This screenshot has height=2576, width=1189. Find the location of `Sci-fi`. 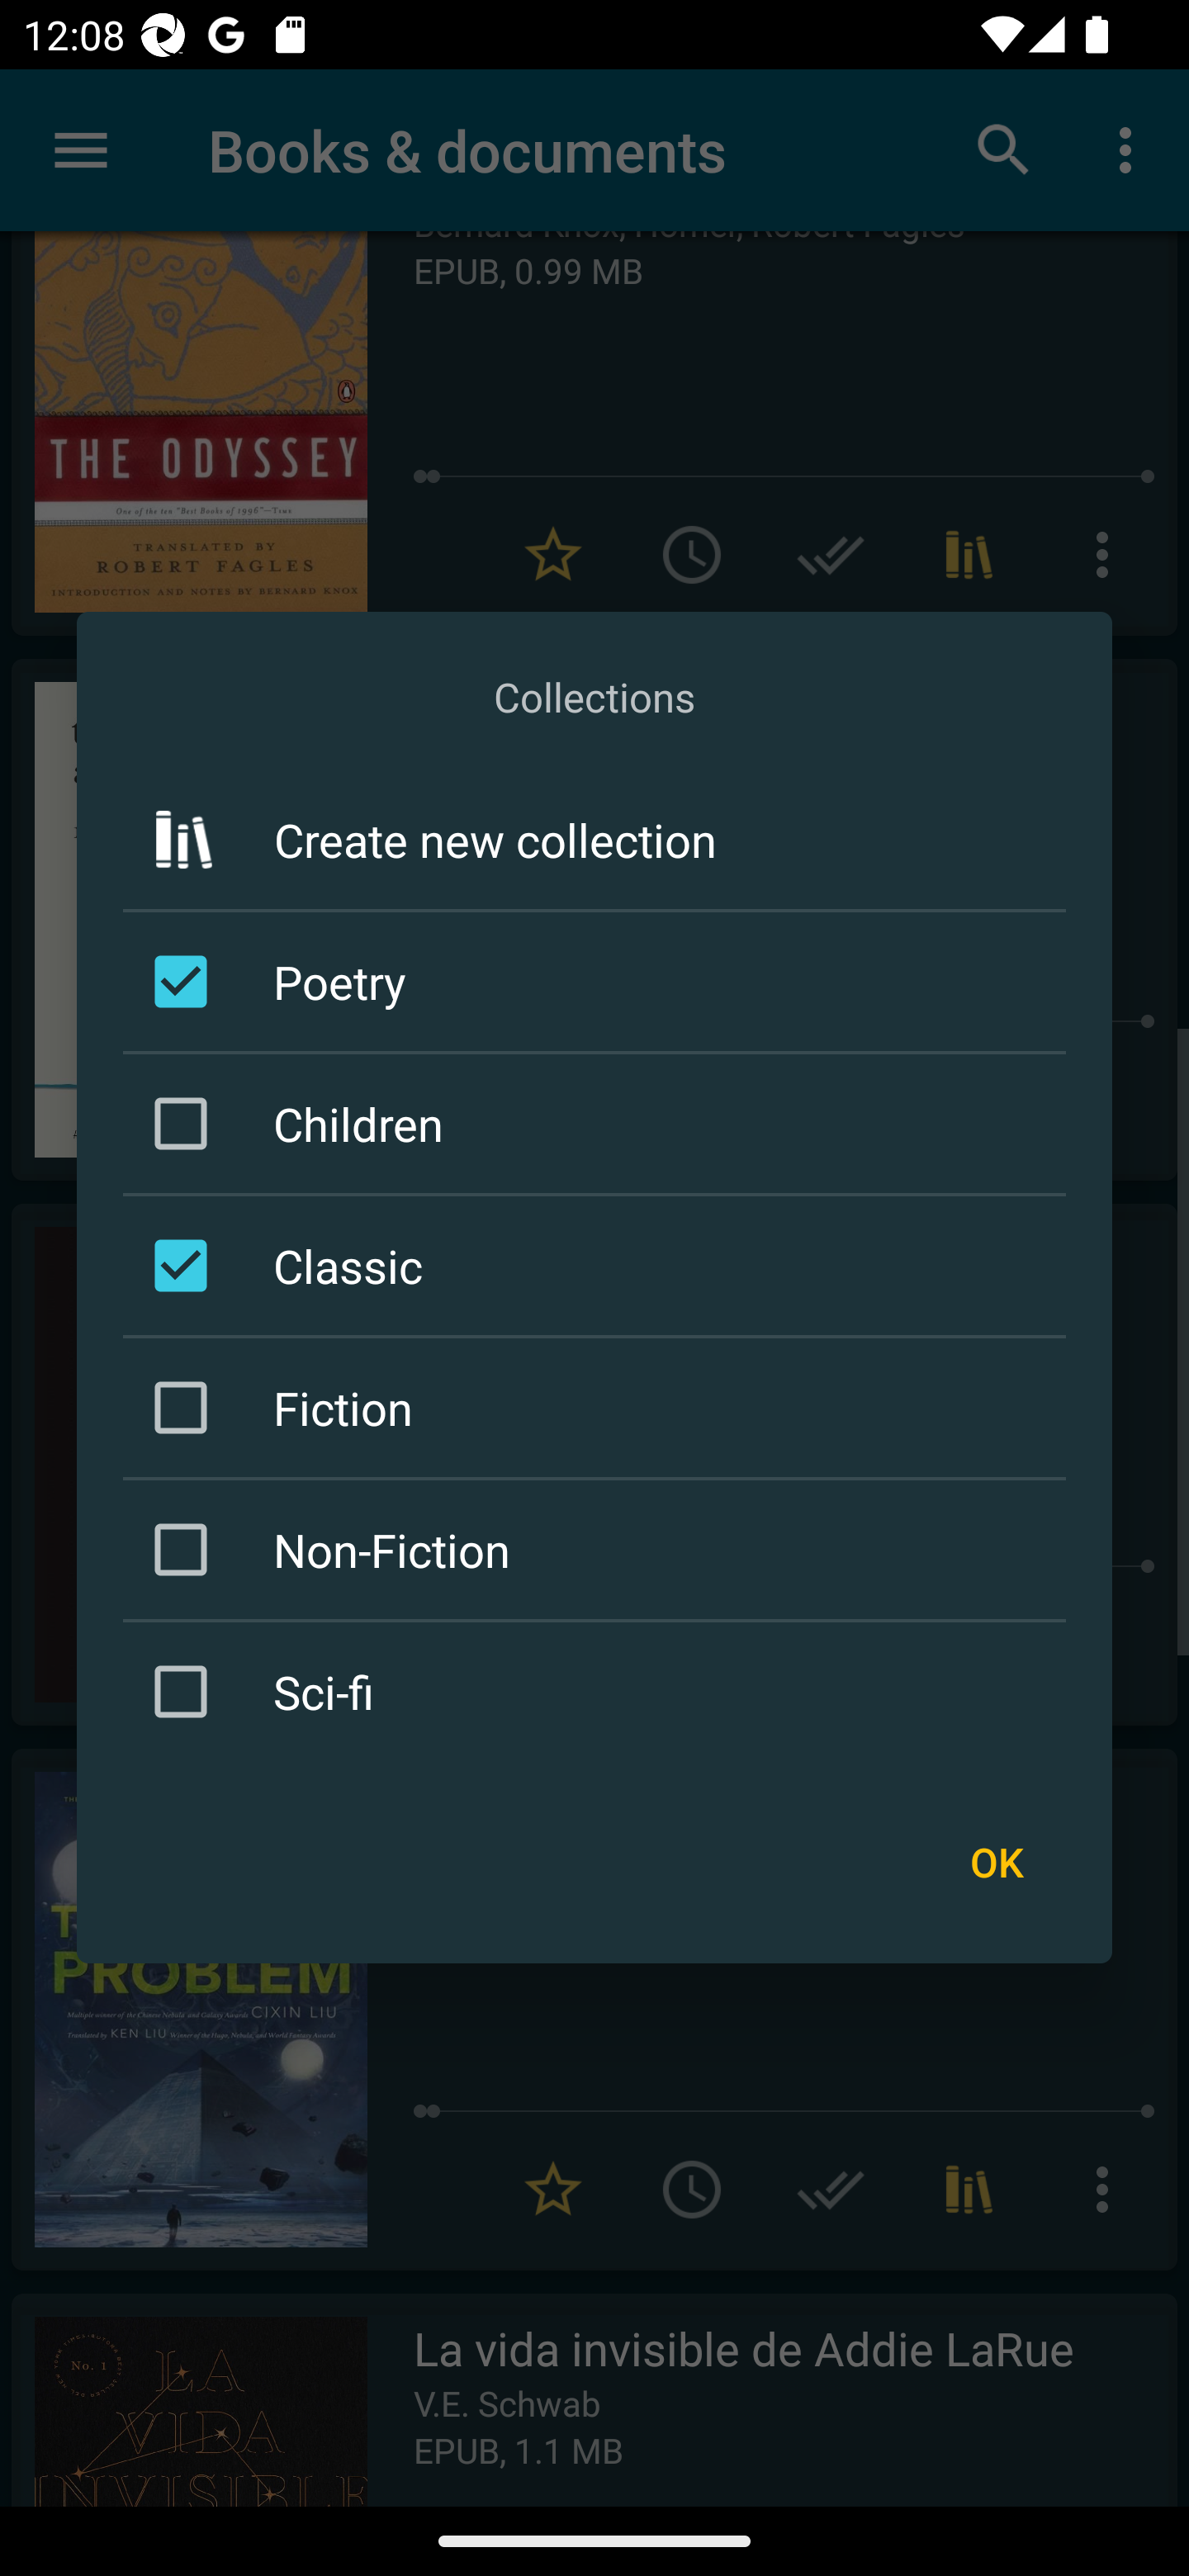

Sci-fi is located at coordinates (599, 1693).